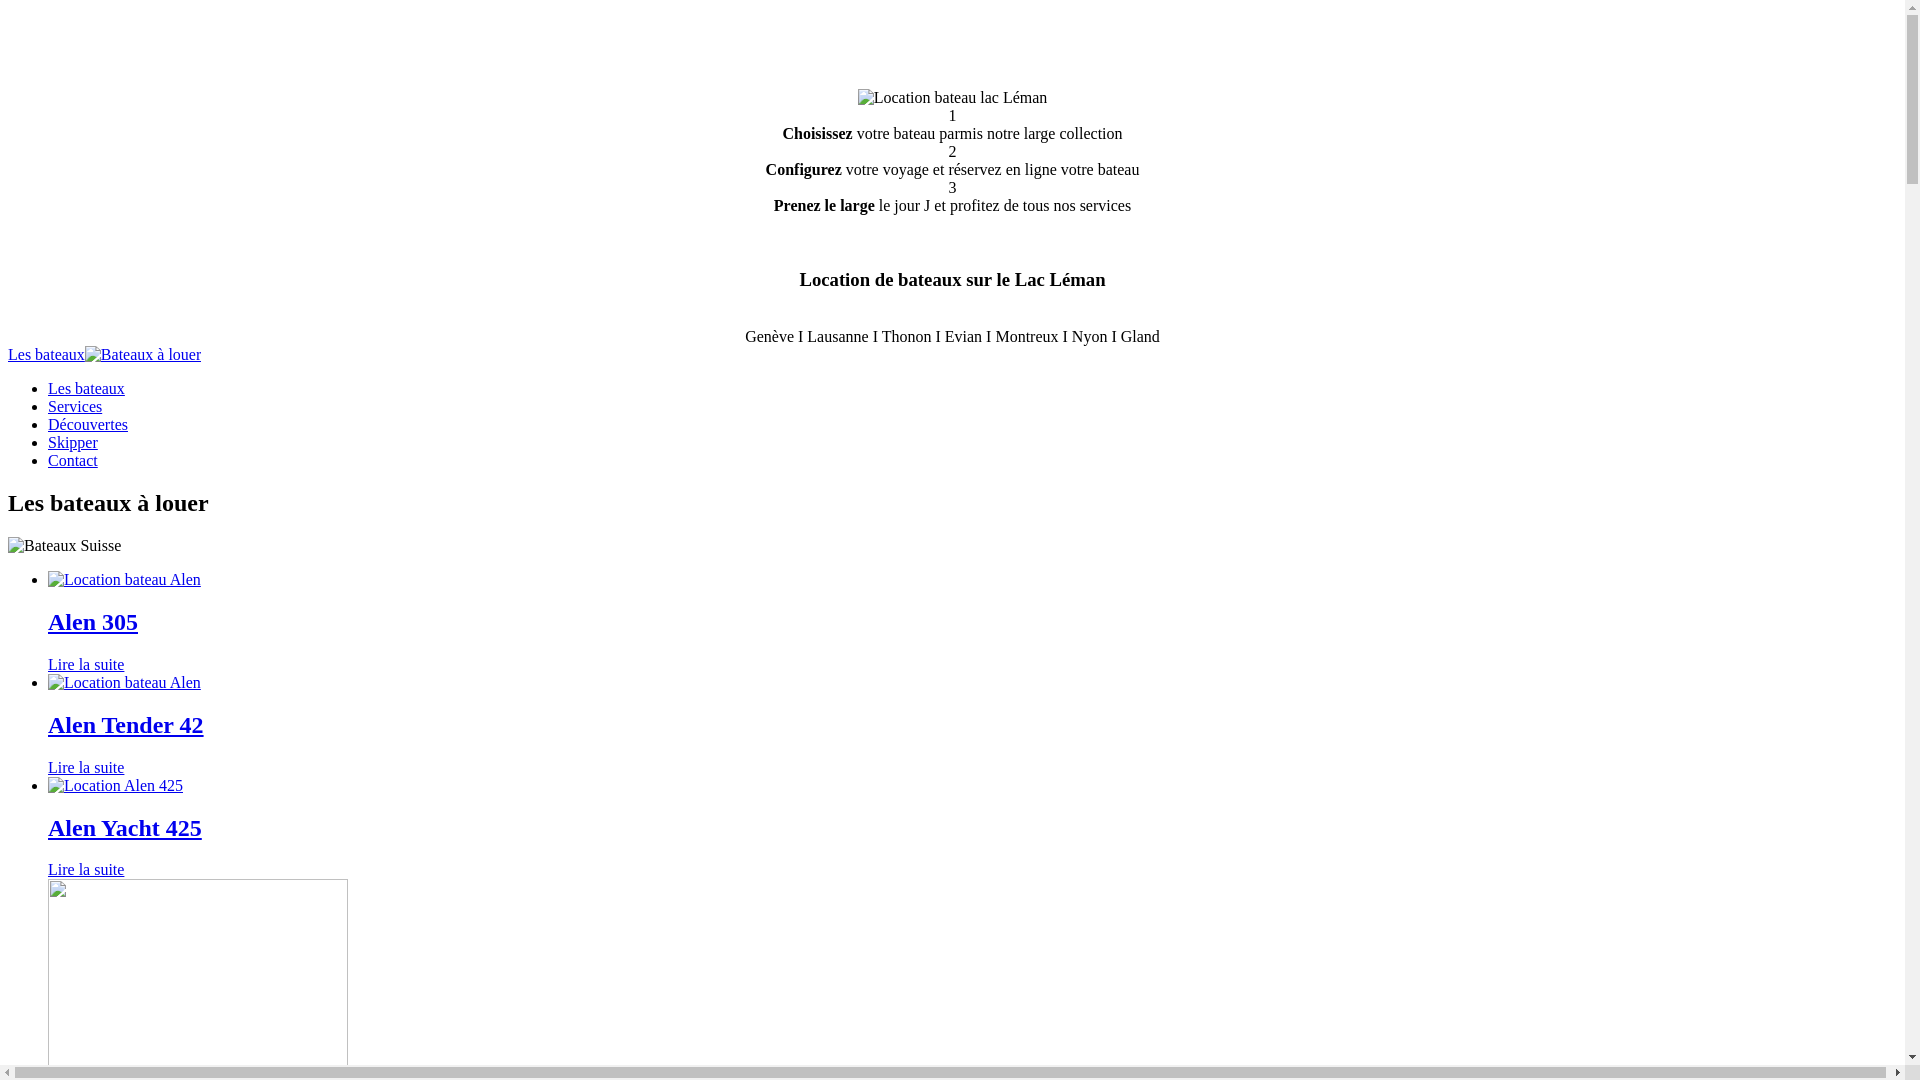 This screenshot has height=1080, width=1920. Describe the element at coordinates (73, 460) in the screenshot. I see `Contact` at that location.